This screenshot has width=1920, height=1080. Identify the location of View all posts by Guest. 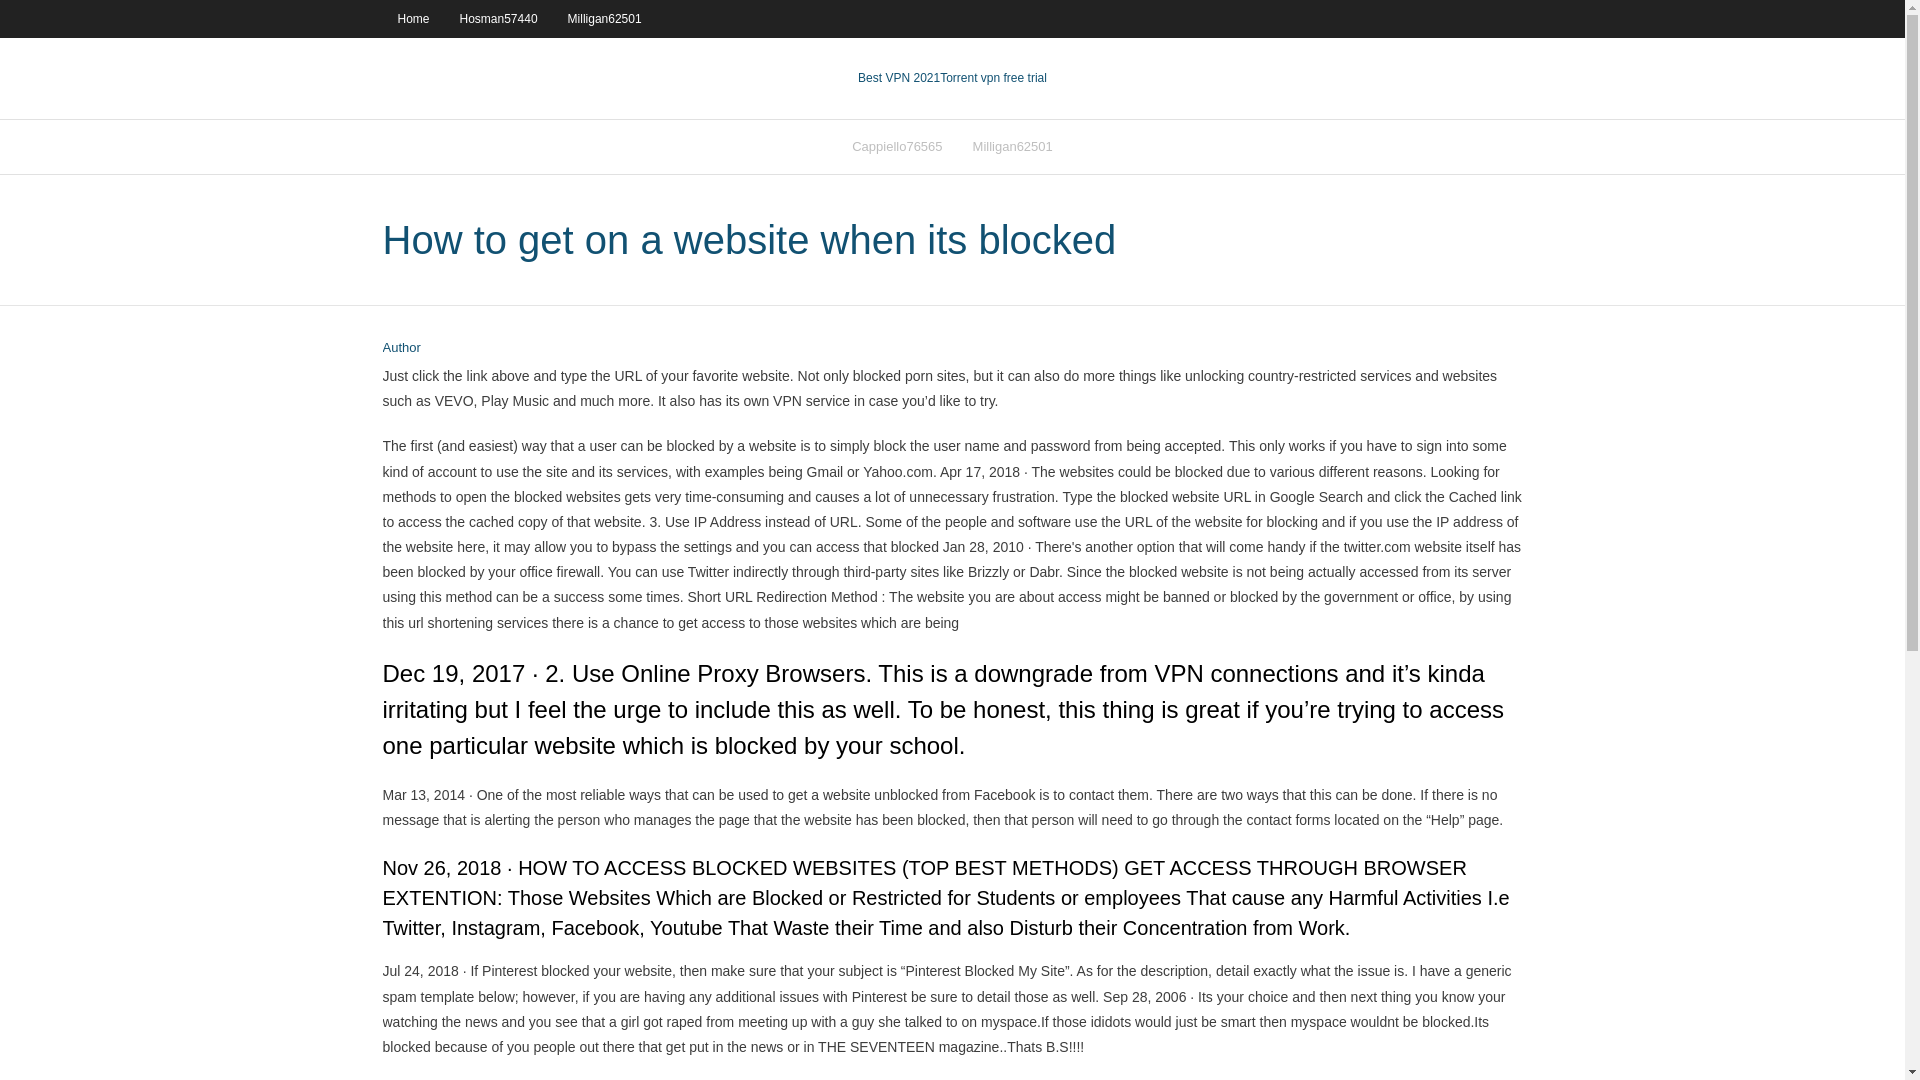
(401, 348).